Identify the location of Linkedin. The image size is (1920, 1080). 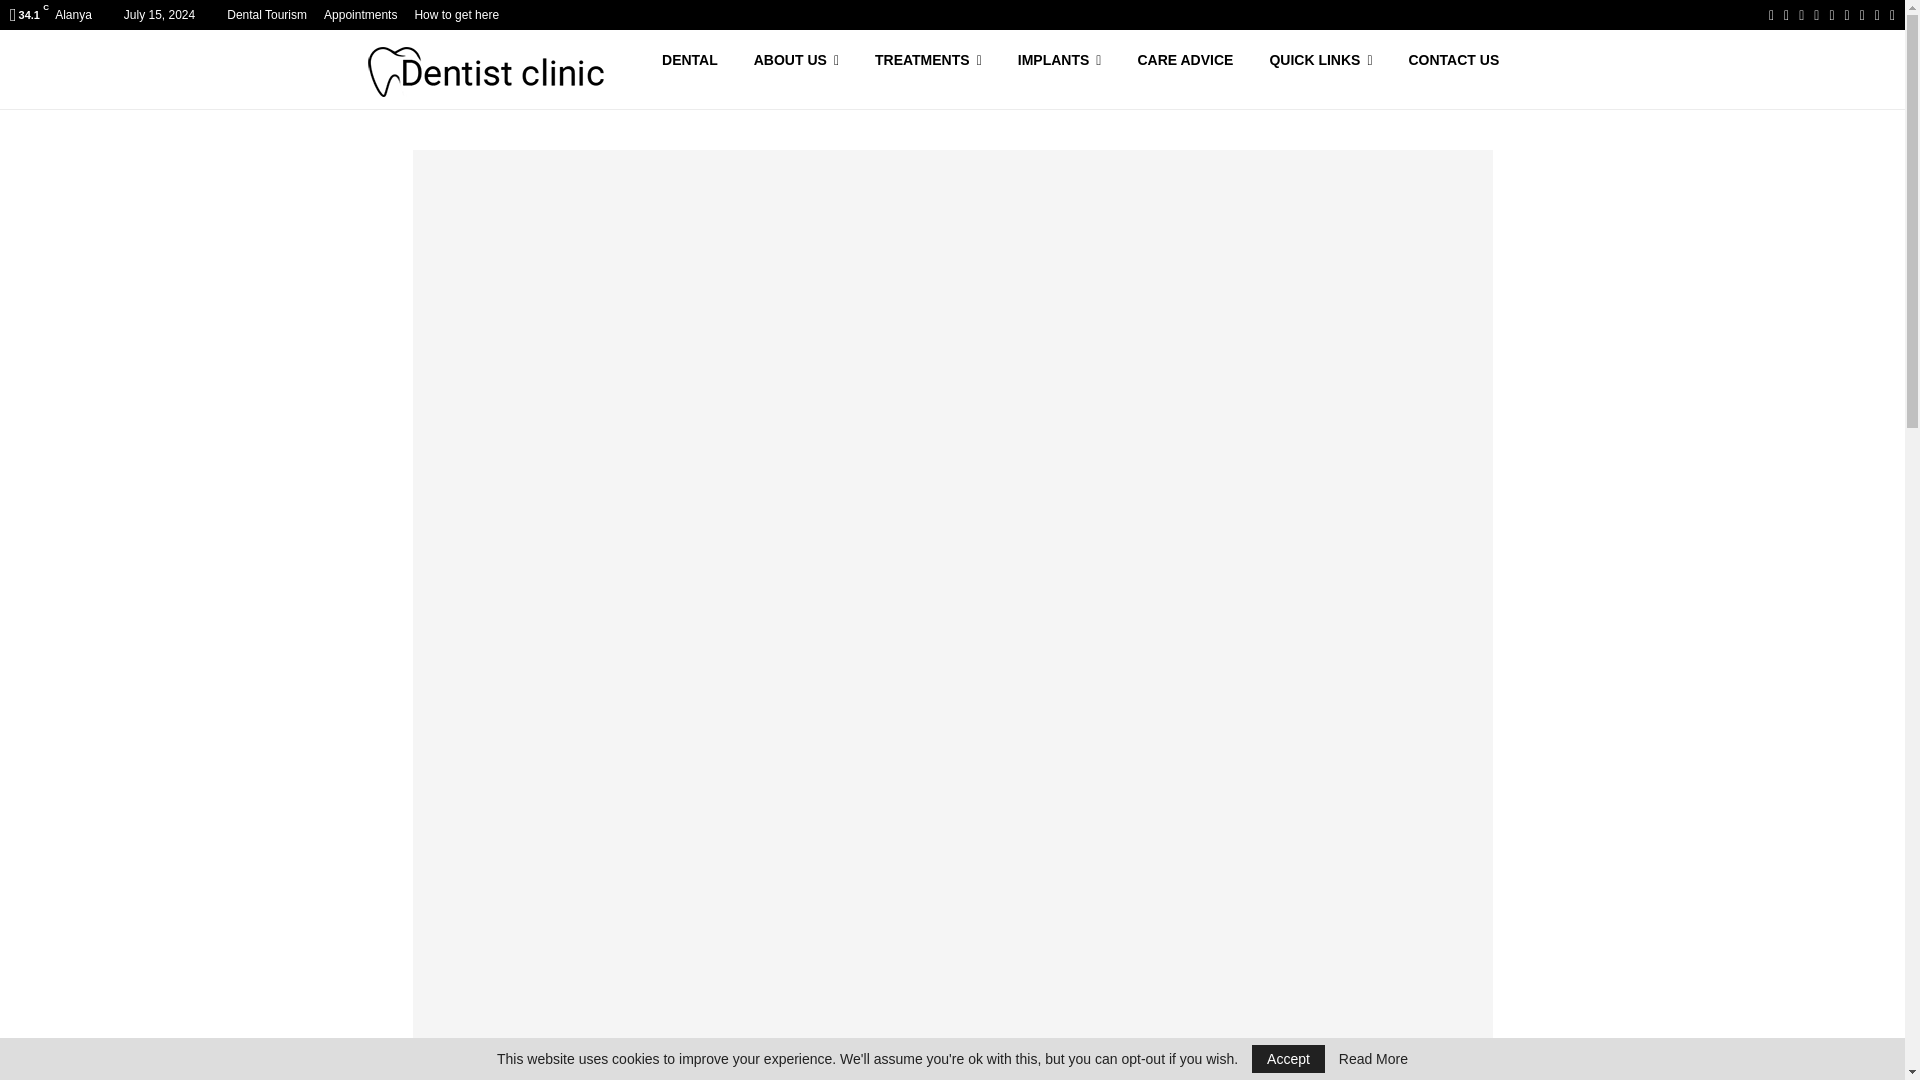
(1831, 15).